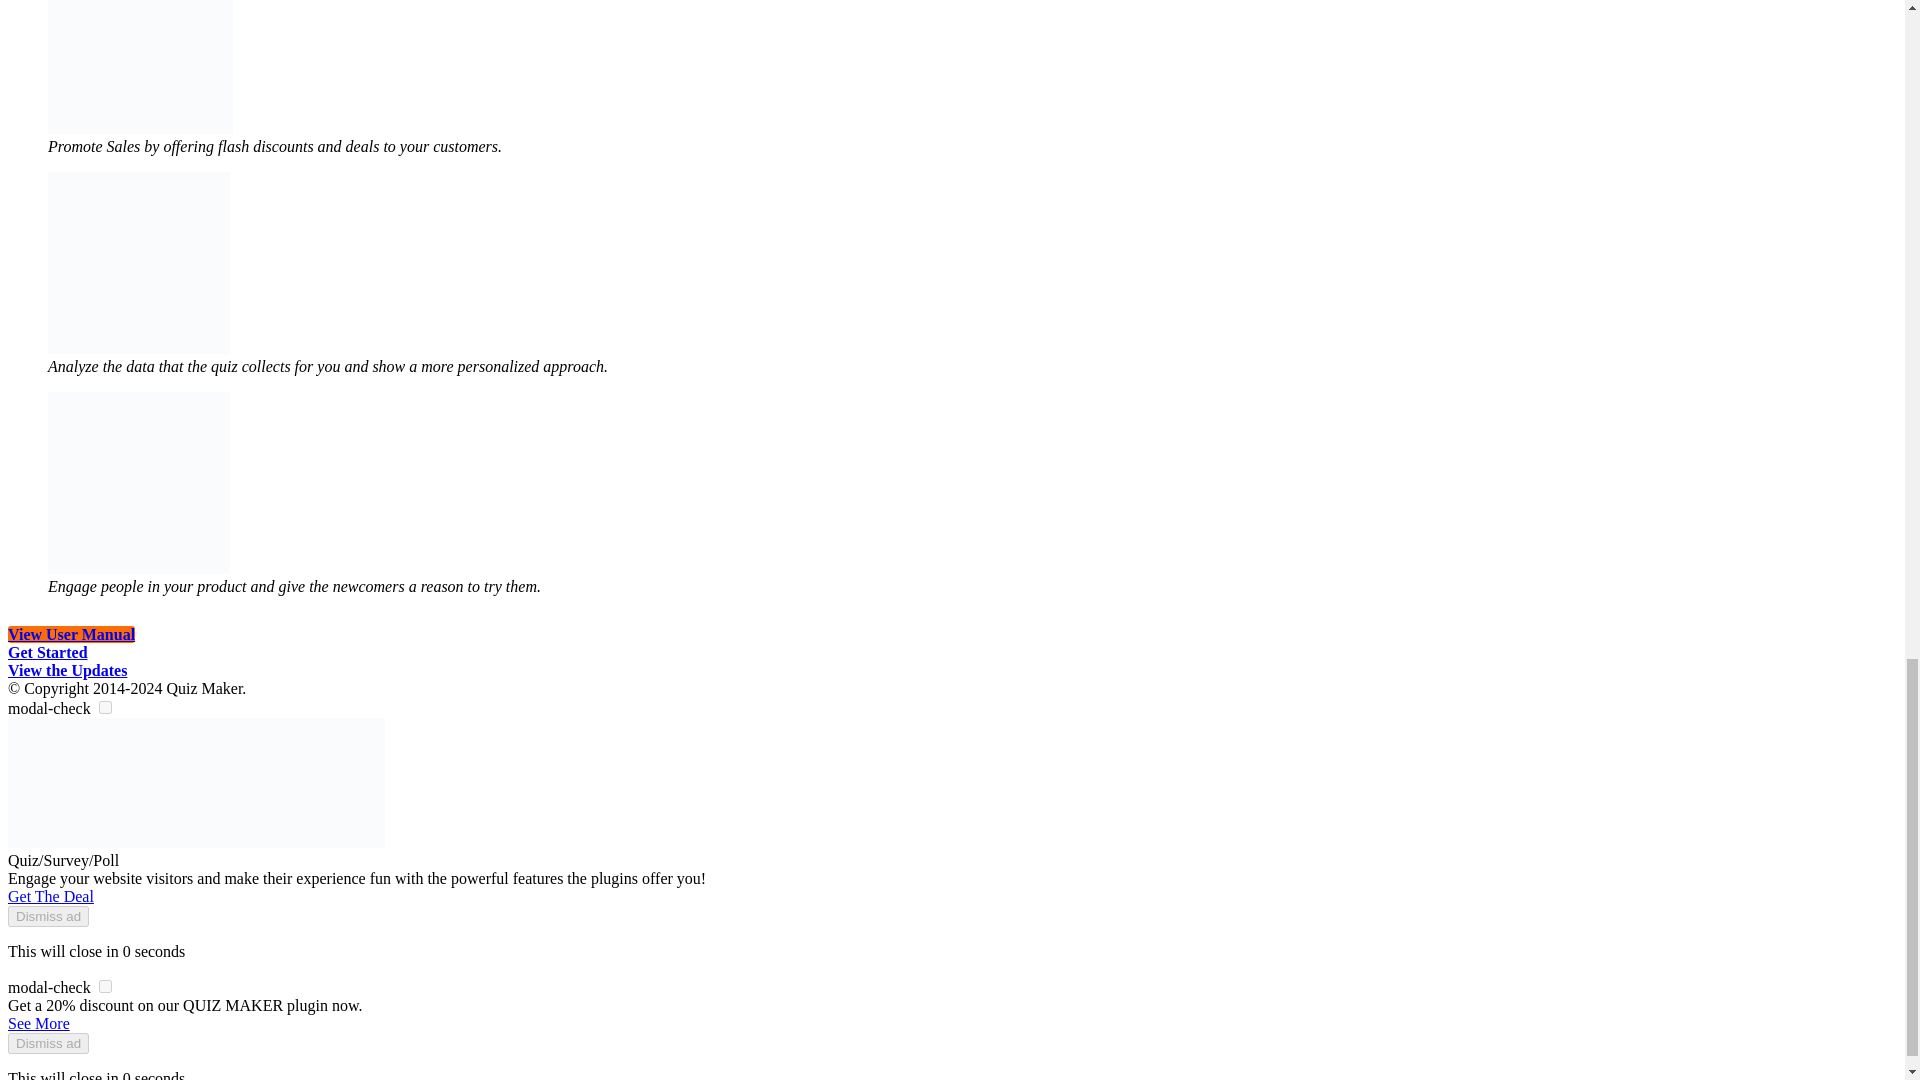 The height and width of the screenshot is (1080, 1920). Describe the element at coordinates (70, 634) in the screenshot. I see `View User Manual` at that location.